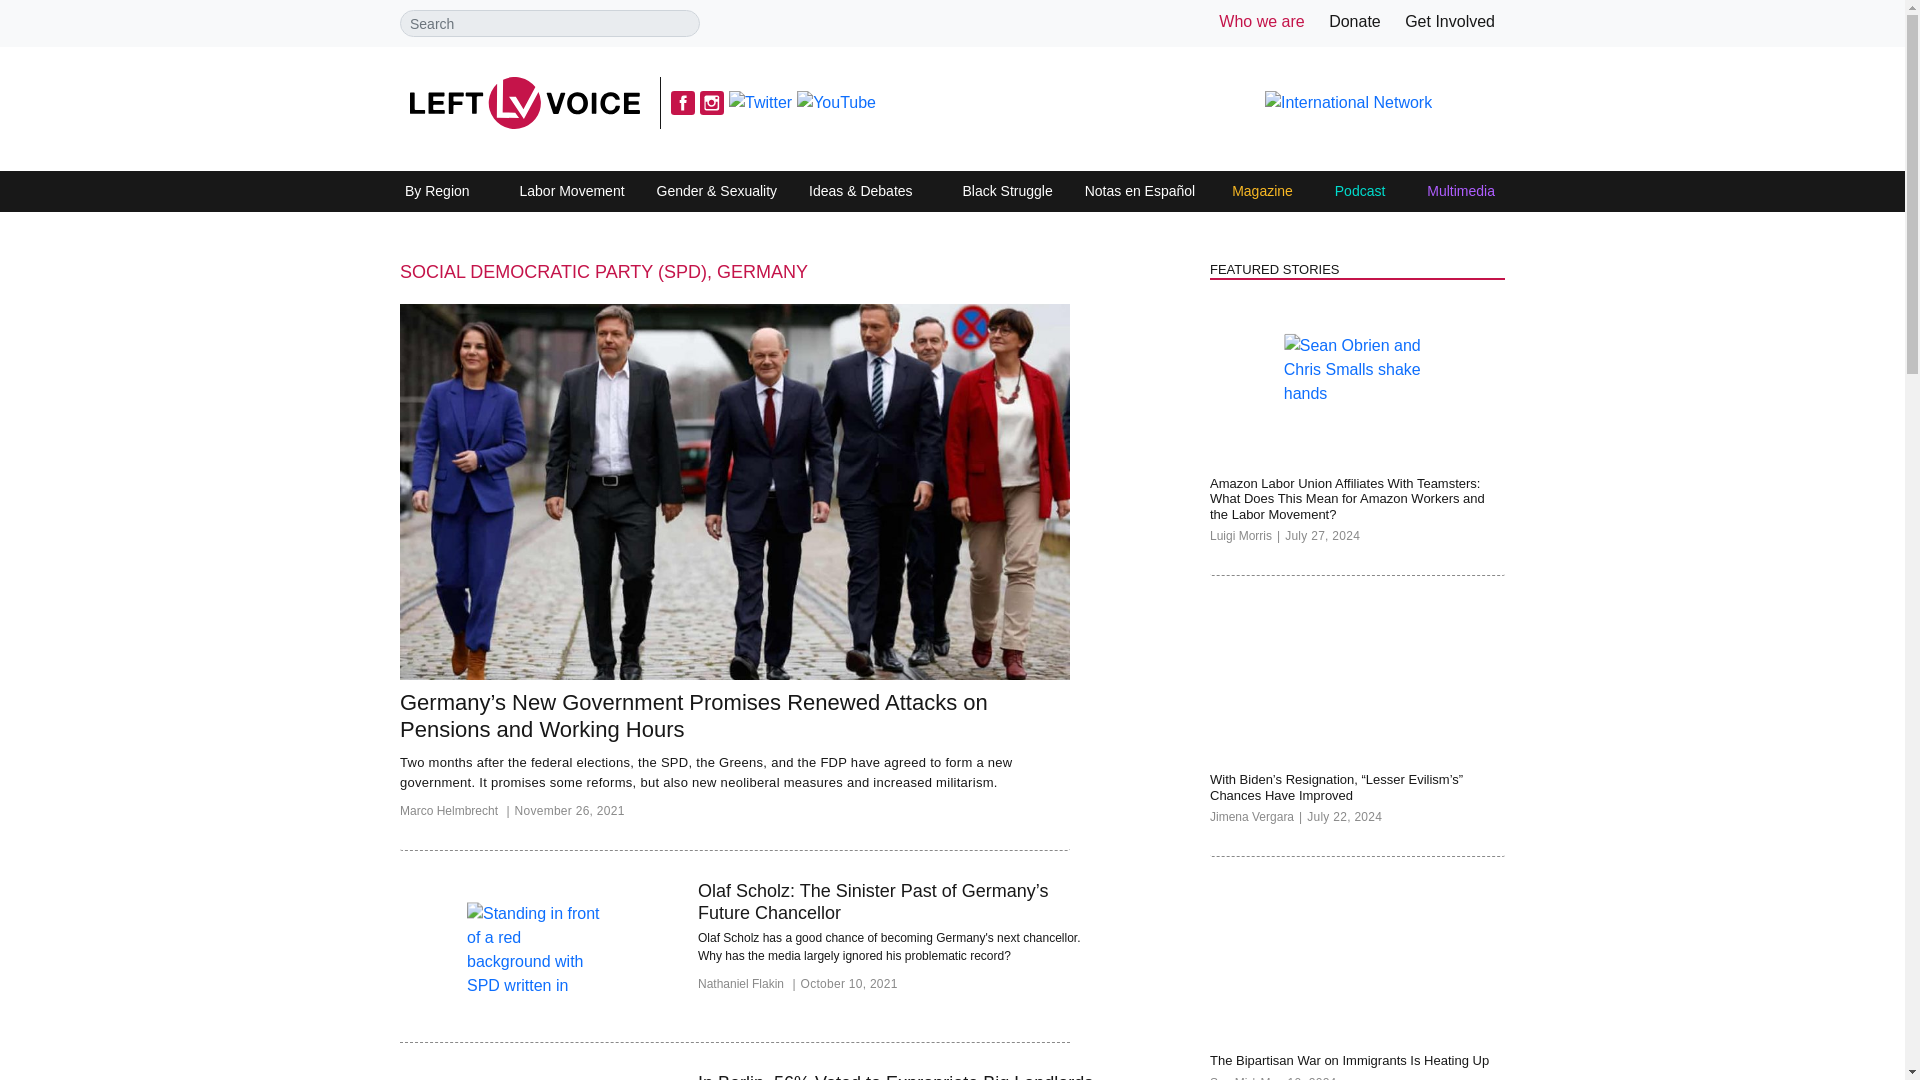 The image size is (1920, 1080). I want to click on Who we are, so click(1261, 21).